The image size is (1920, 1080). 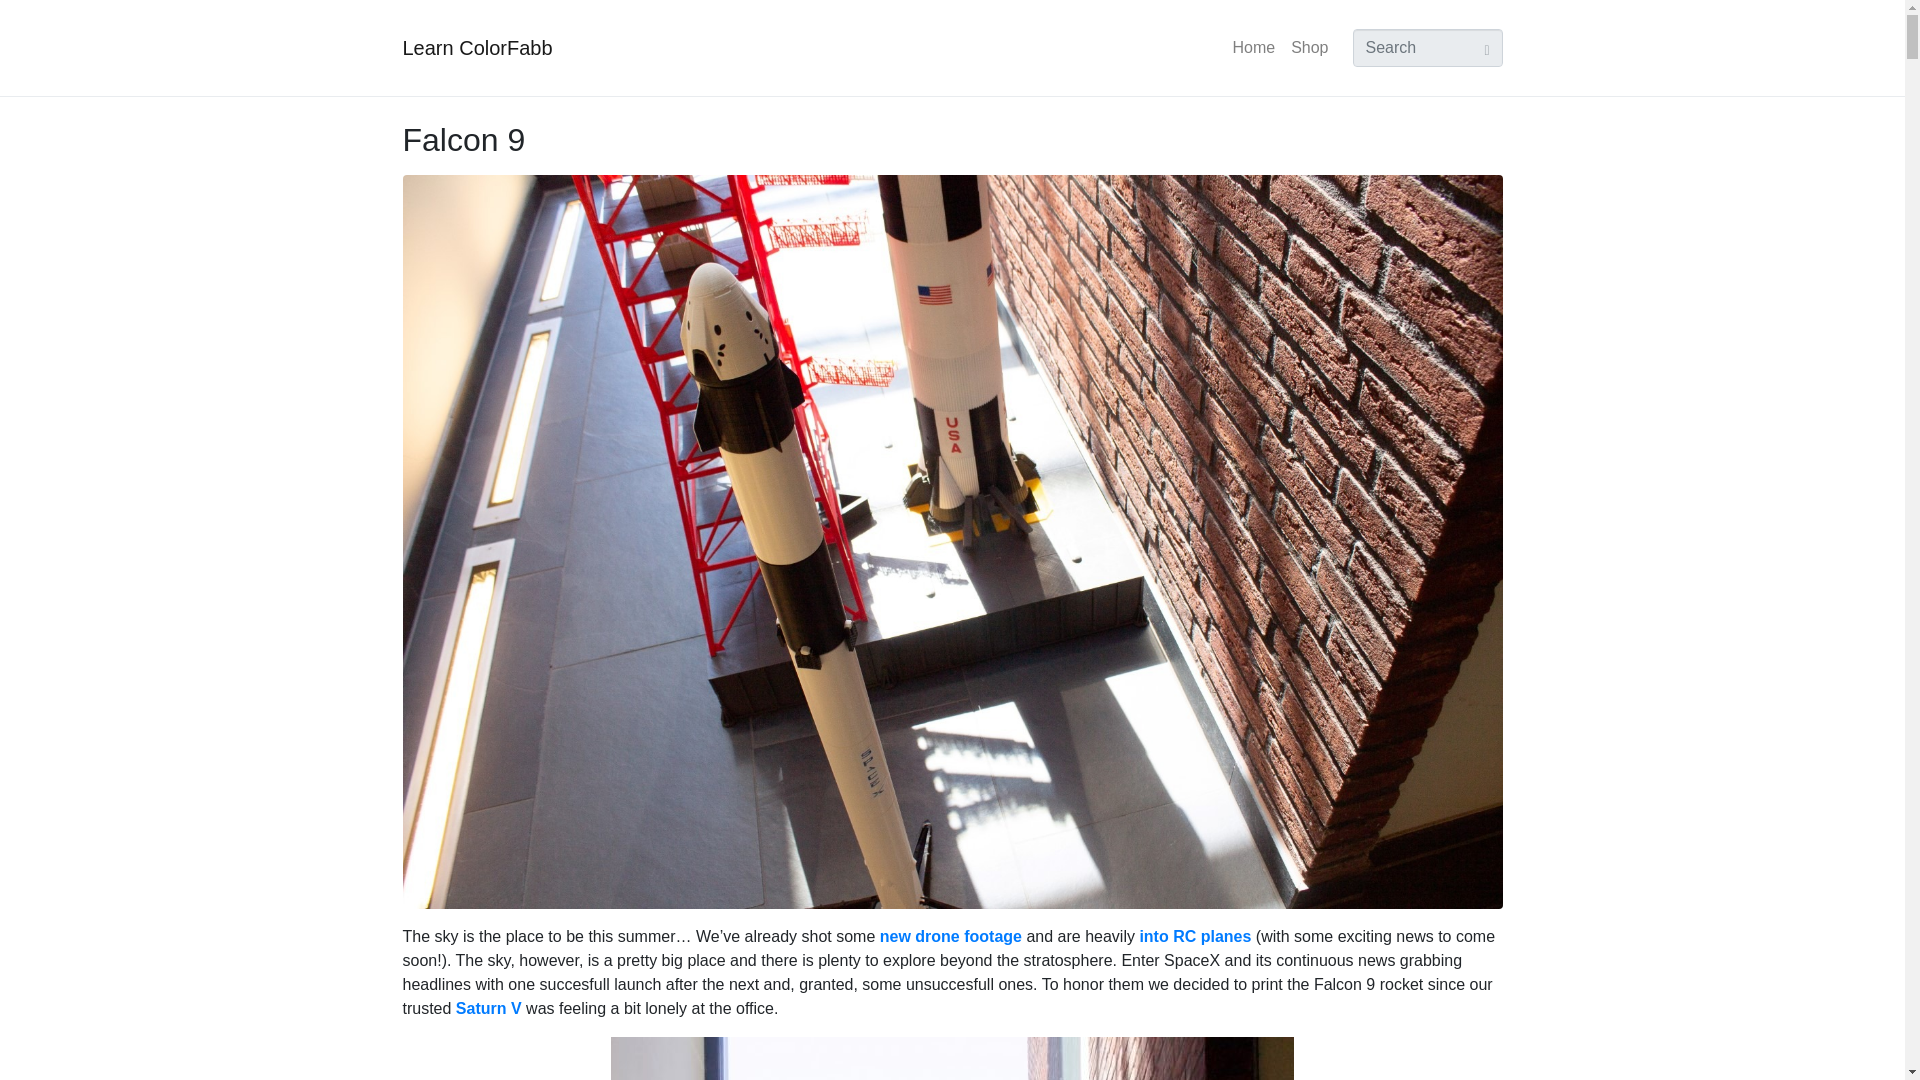 I want to click on Falcon 9, so click(x=951, y=540).